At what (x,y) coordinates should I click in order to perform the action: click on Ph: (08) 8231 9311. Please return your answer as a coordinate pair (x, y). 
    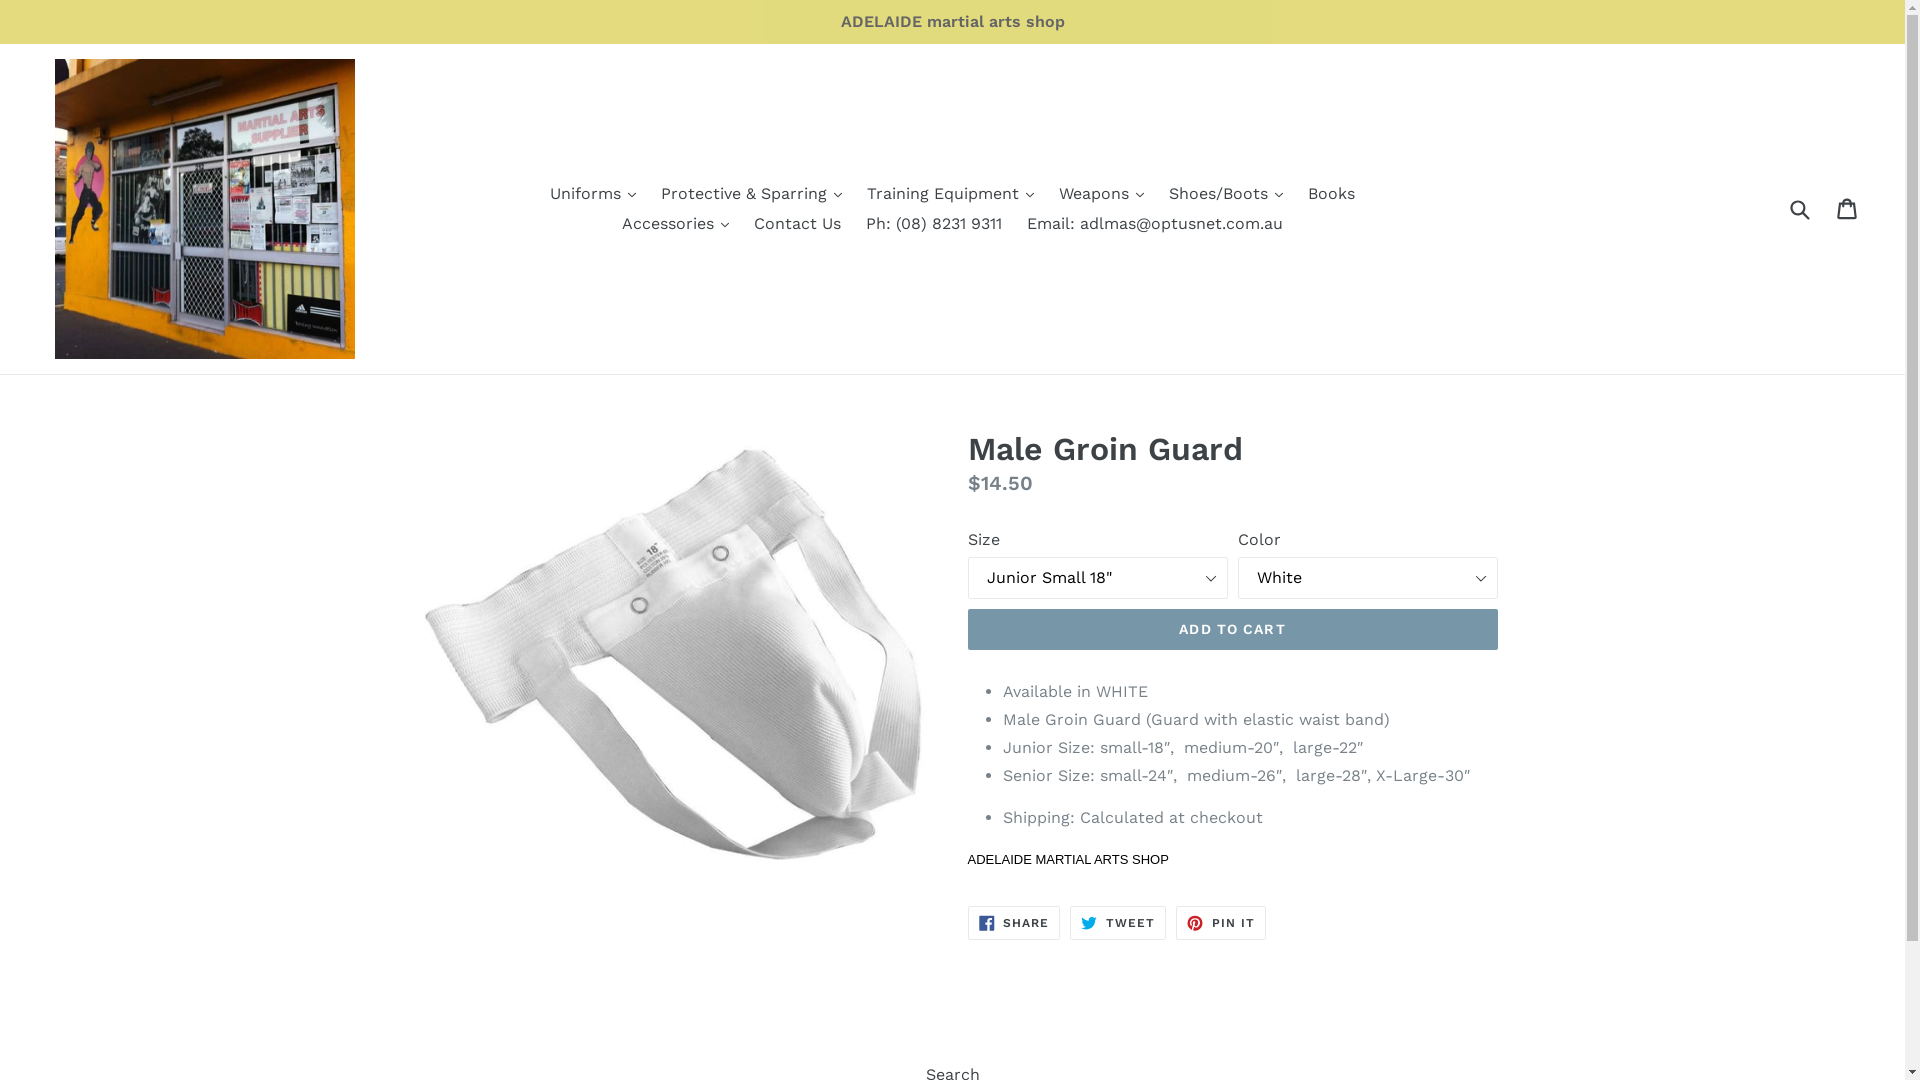
    Looking at the image, I should click on (934, 224).